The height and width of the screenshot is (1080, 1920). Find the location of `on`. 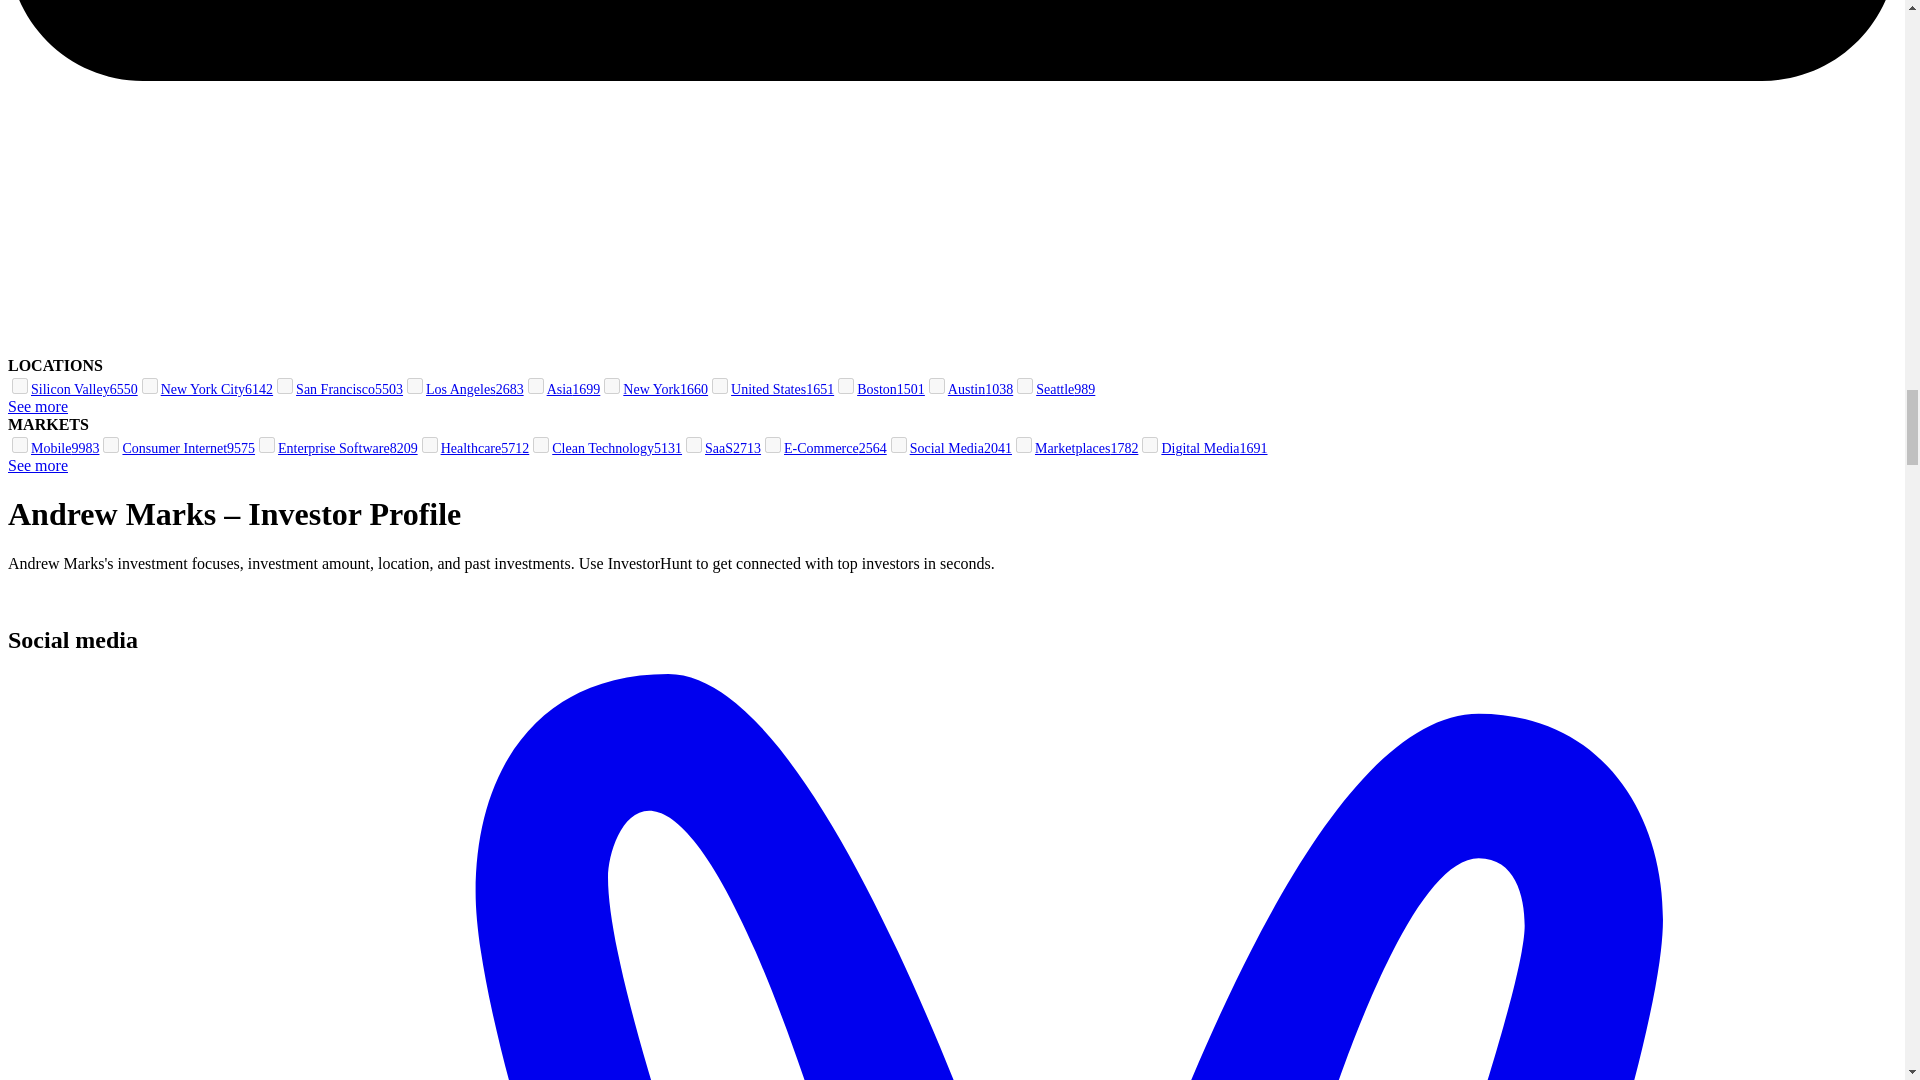

on is located at coordinates (150, 386).